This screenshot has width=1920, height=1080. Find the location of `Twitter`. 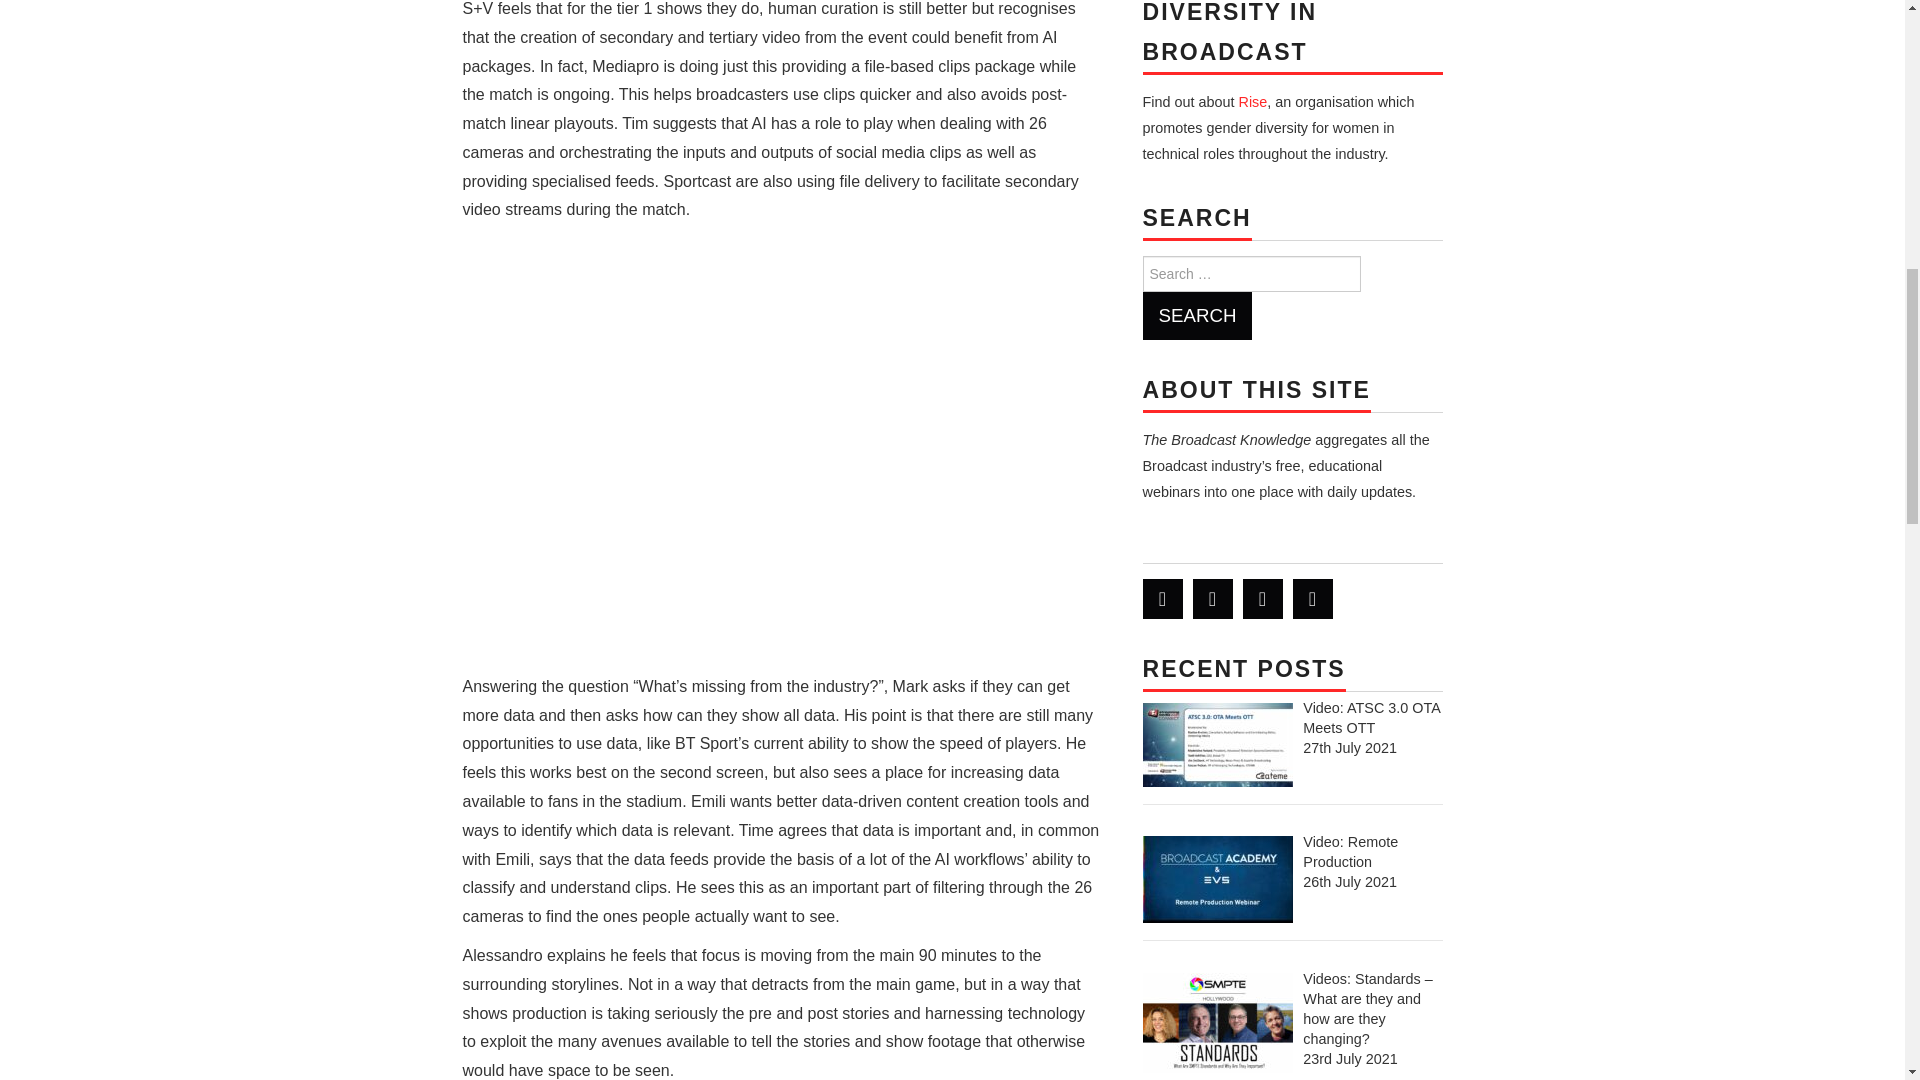

Twitter is located at coordinates (1162, 598).